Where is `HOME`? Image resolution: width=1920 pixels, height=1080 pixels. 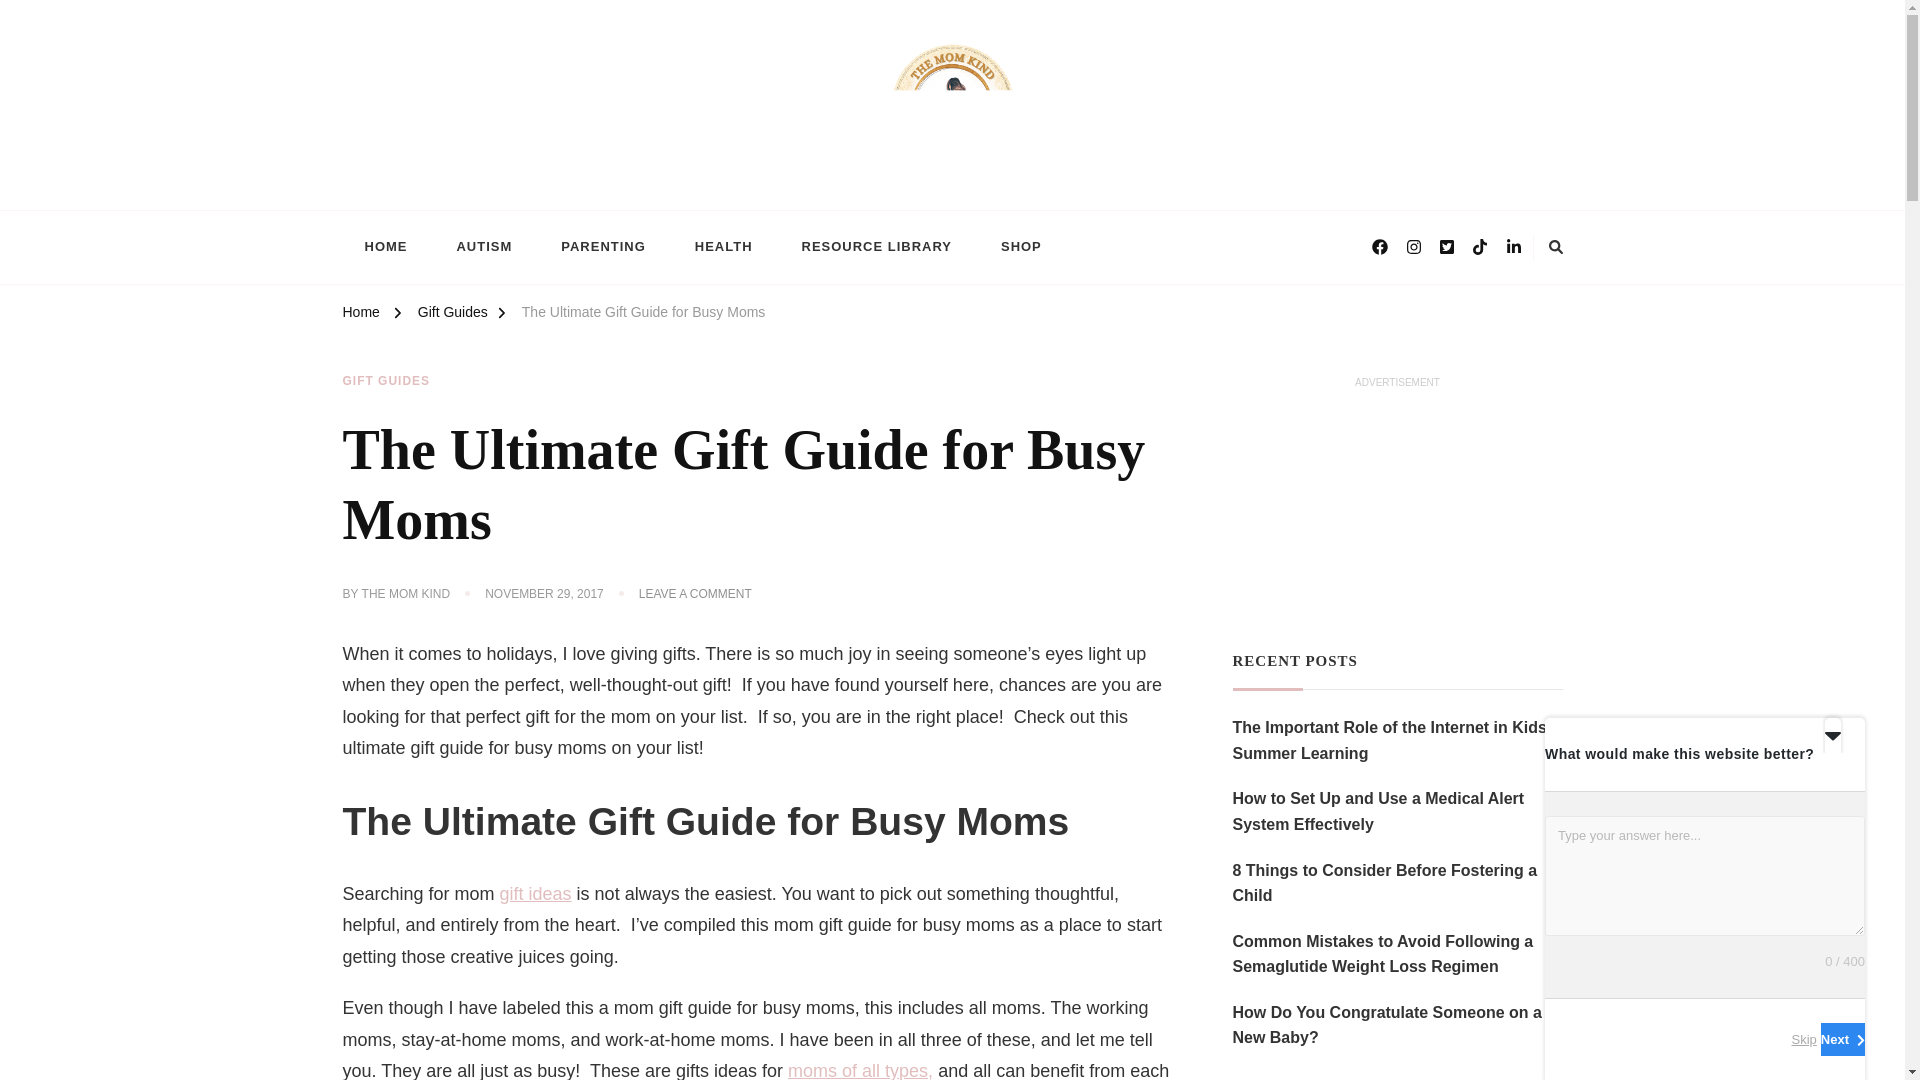
HOME is located at coordinates (386, 381).